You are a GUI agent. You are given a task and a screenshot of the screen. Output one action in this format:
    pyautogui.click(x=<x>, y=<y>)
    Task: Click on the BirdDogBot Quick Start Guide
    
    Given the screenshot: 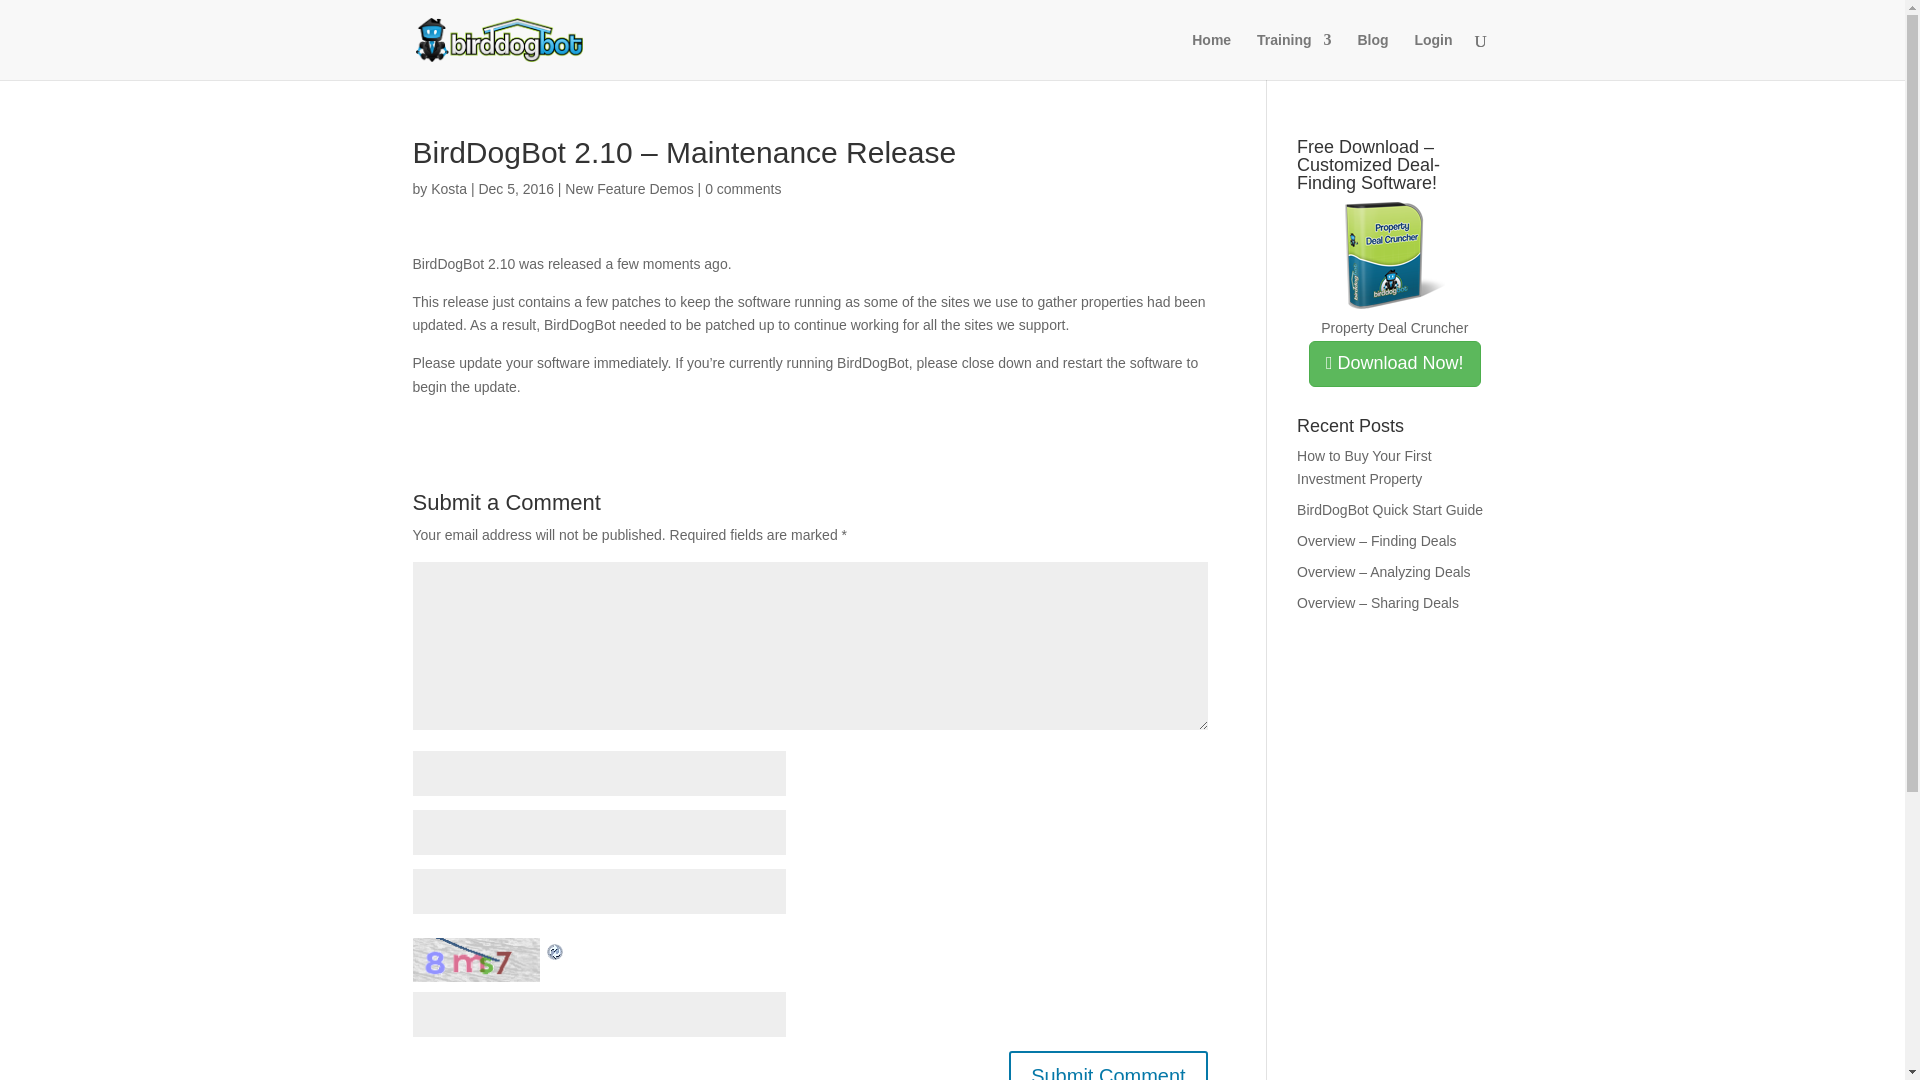 What is the action you would take?
    pyautogui.click(x=1390, y=510)
    